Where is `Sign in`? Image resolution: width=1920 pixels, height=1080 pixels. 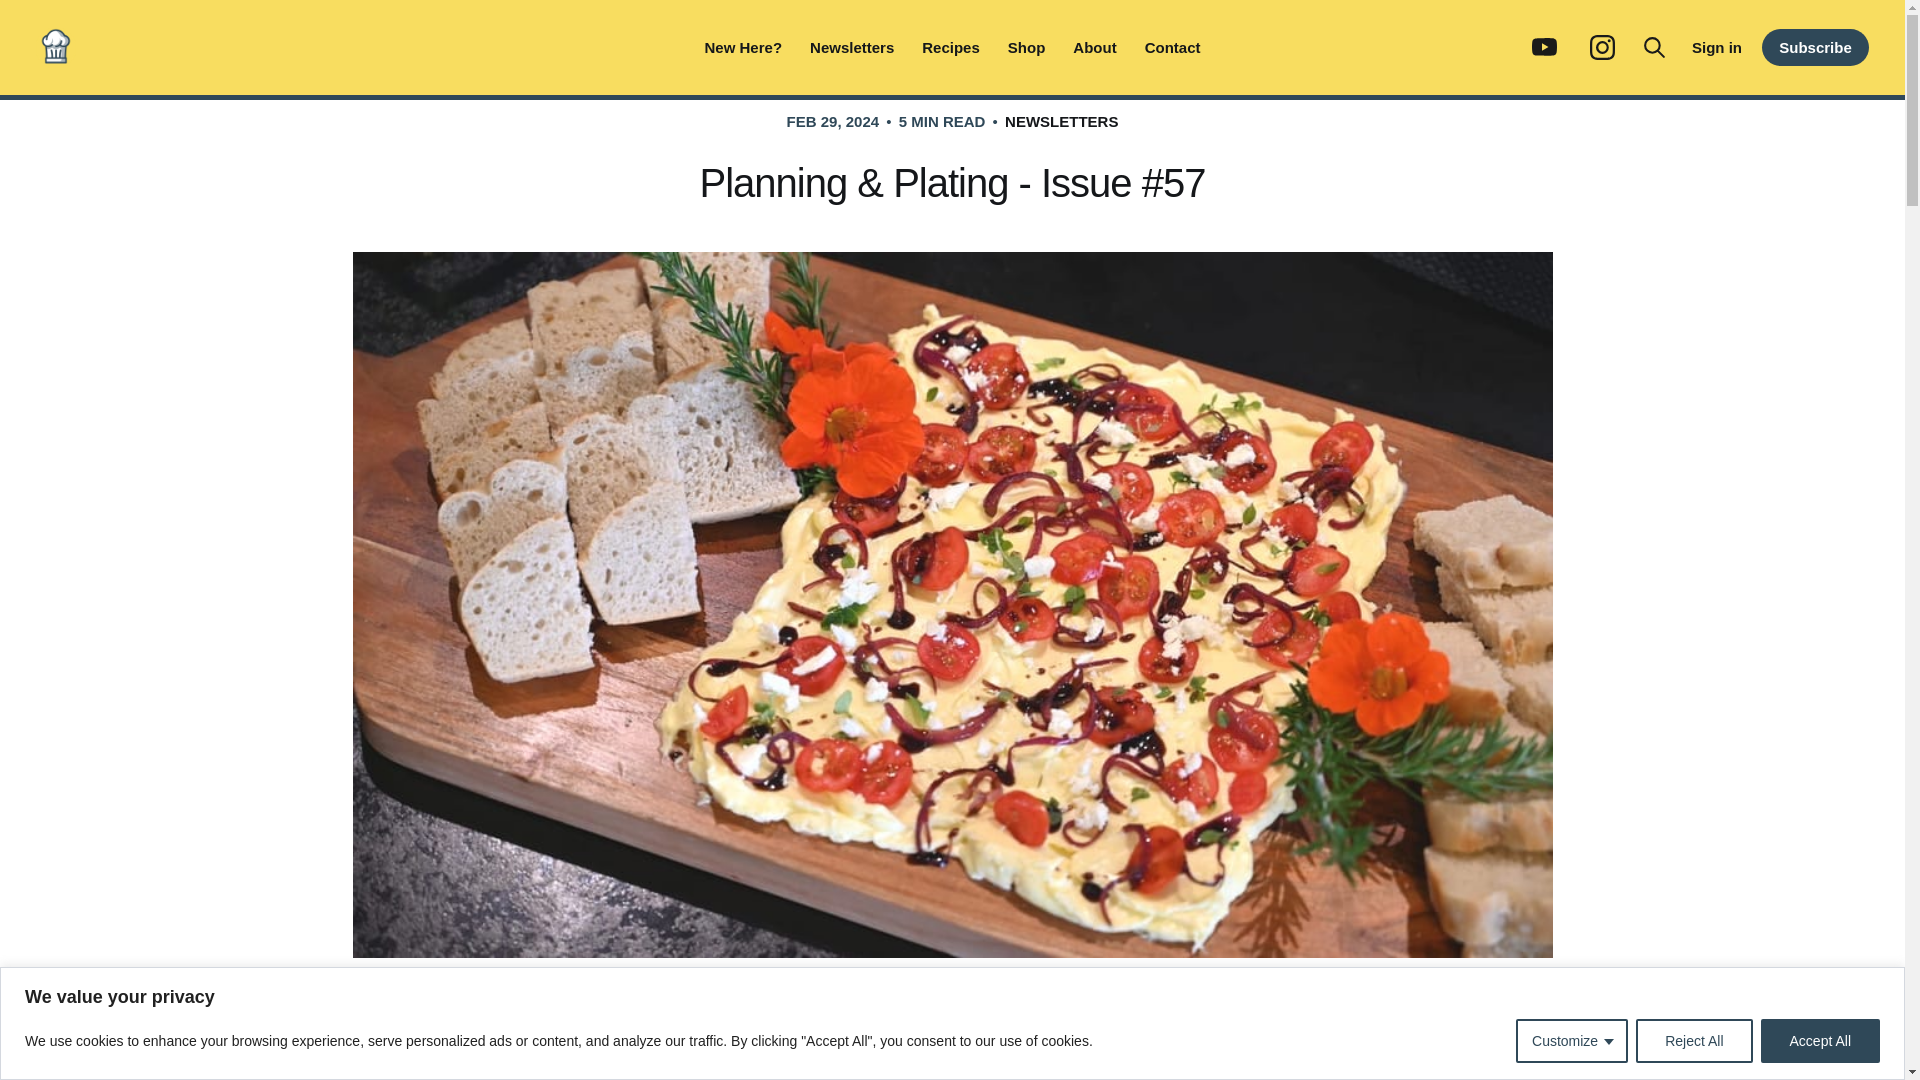
Sign in is located at coordinates (1716, 48).